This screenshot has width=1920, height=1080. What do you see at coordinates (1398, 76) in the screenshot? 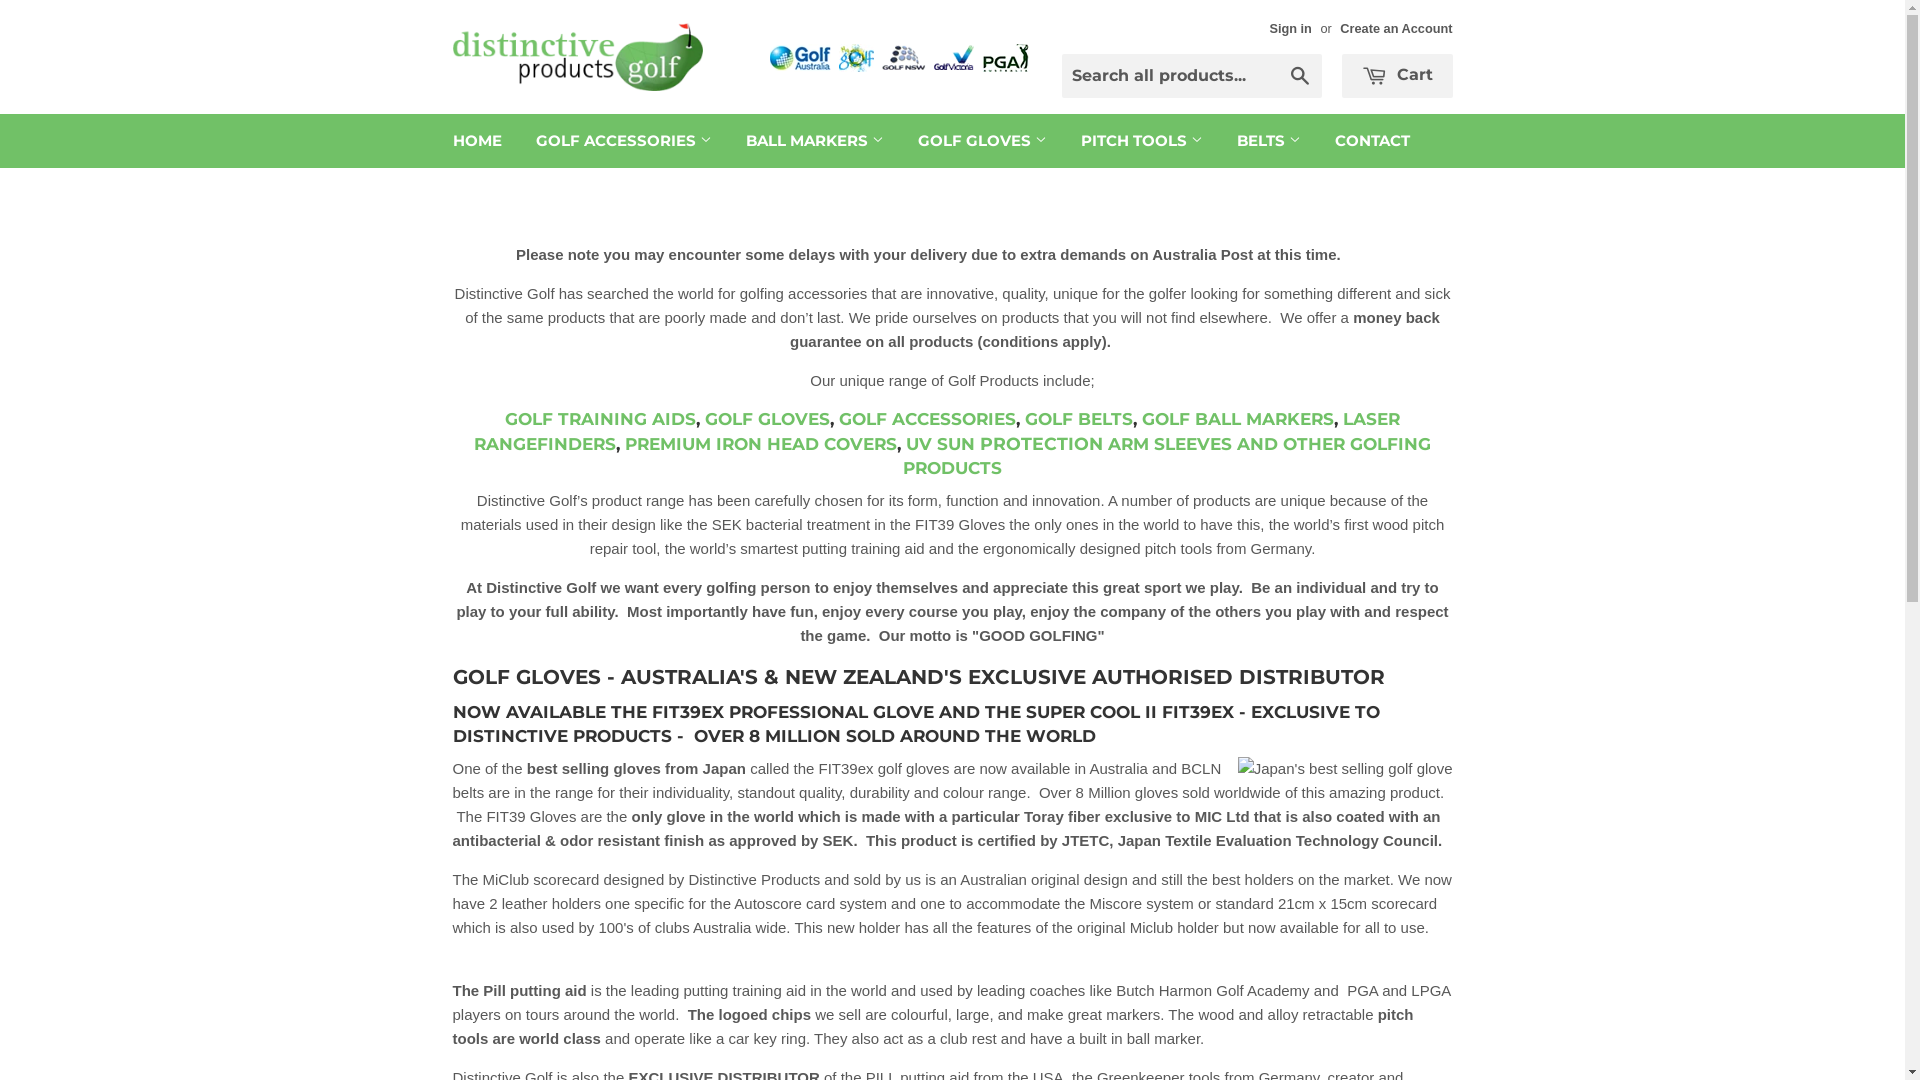
I see `Cart` at bounding box center [1398, 76].